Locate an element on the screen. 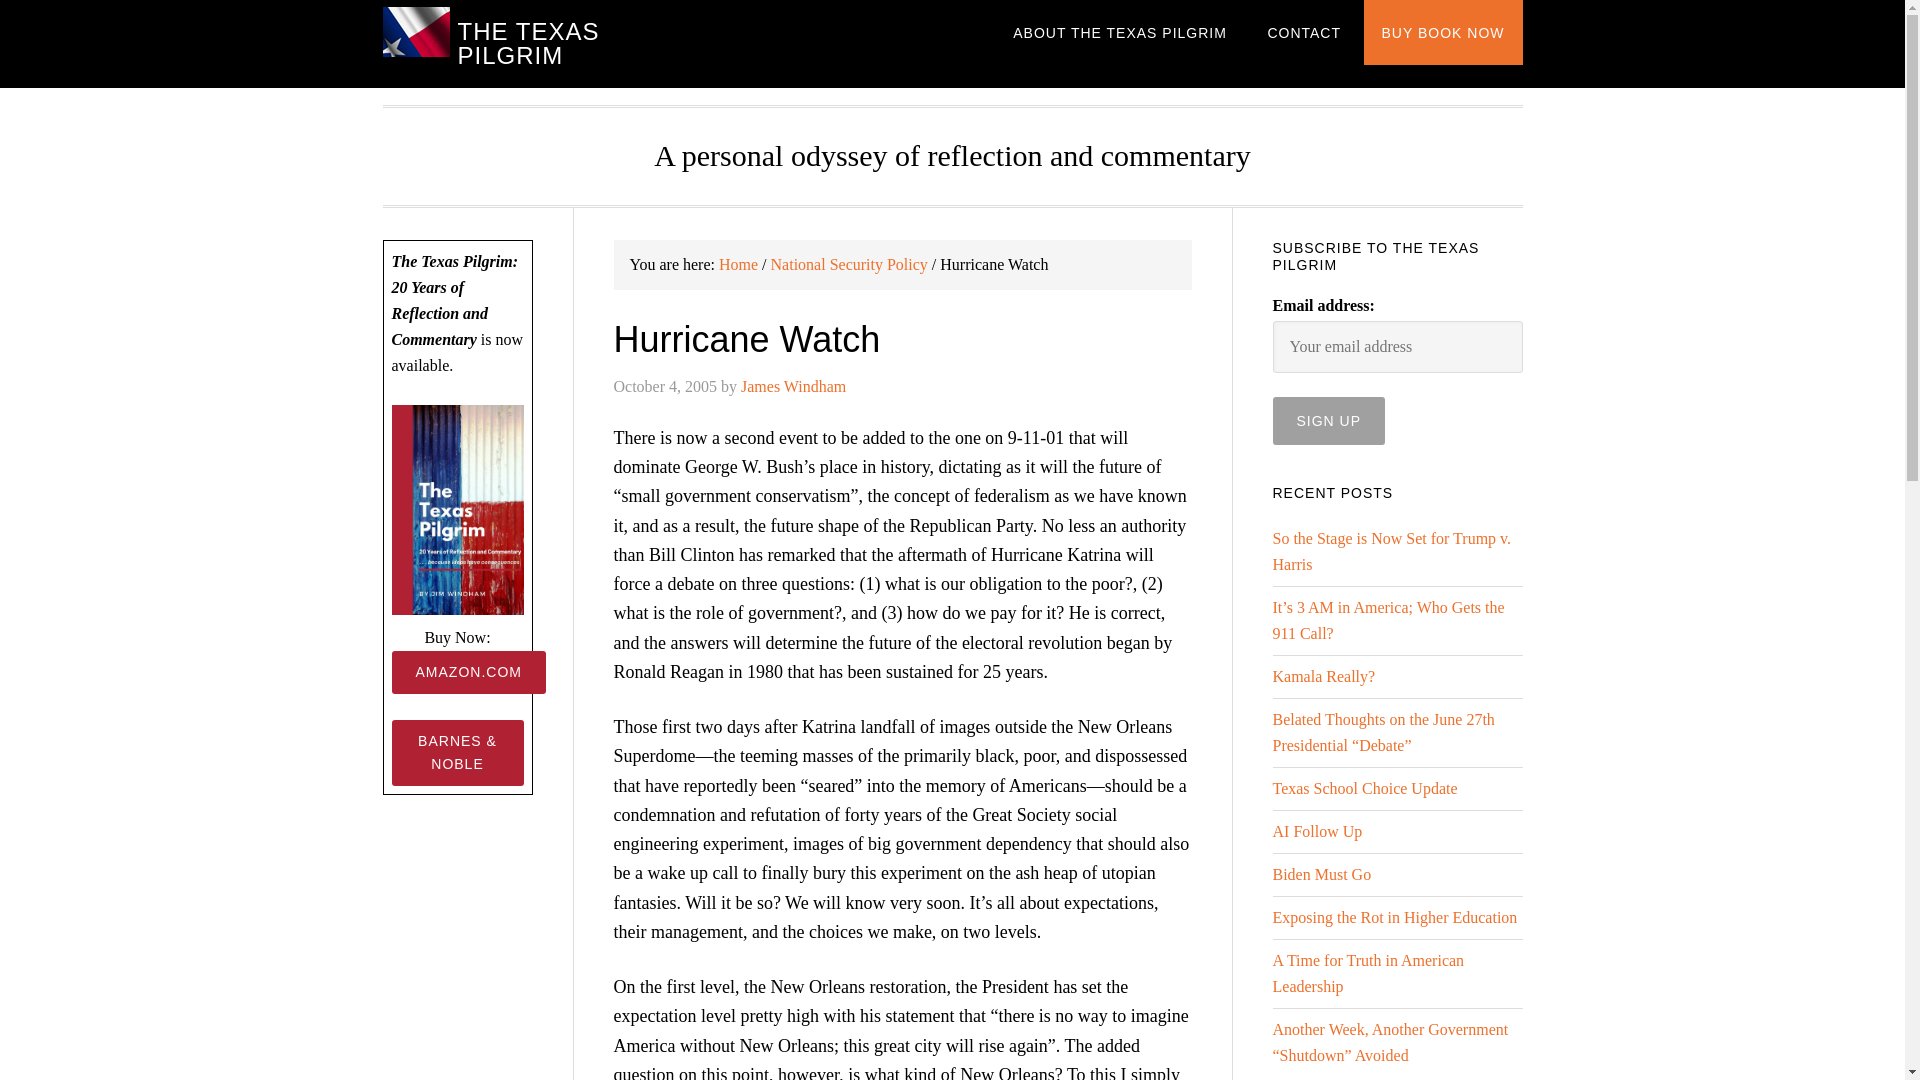 This screenshot has height=1080, width=1920. A Time for Truth in American Leadership is located at coordinates (1367, 972).